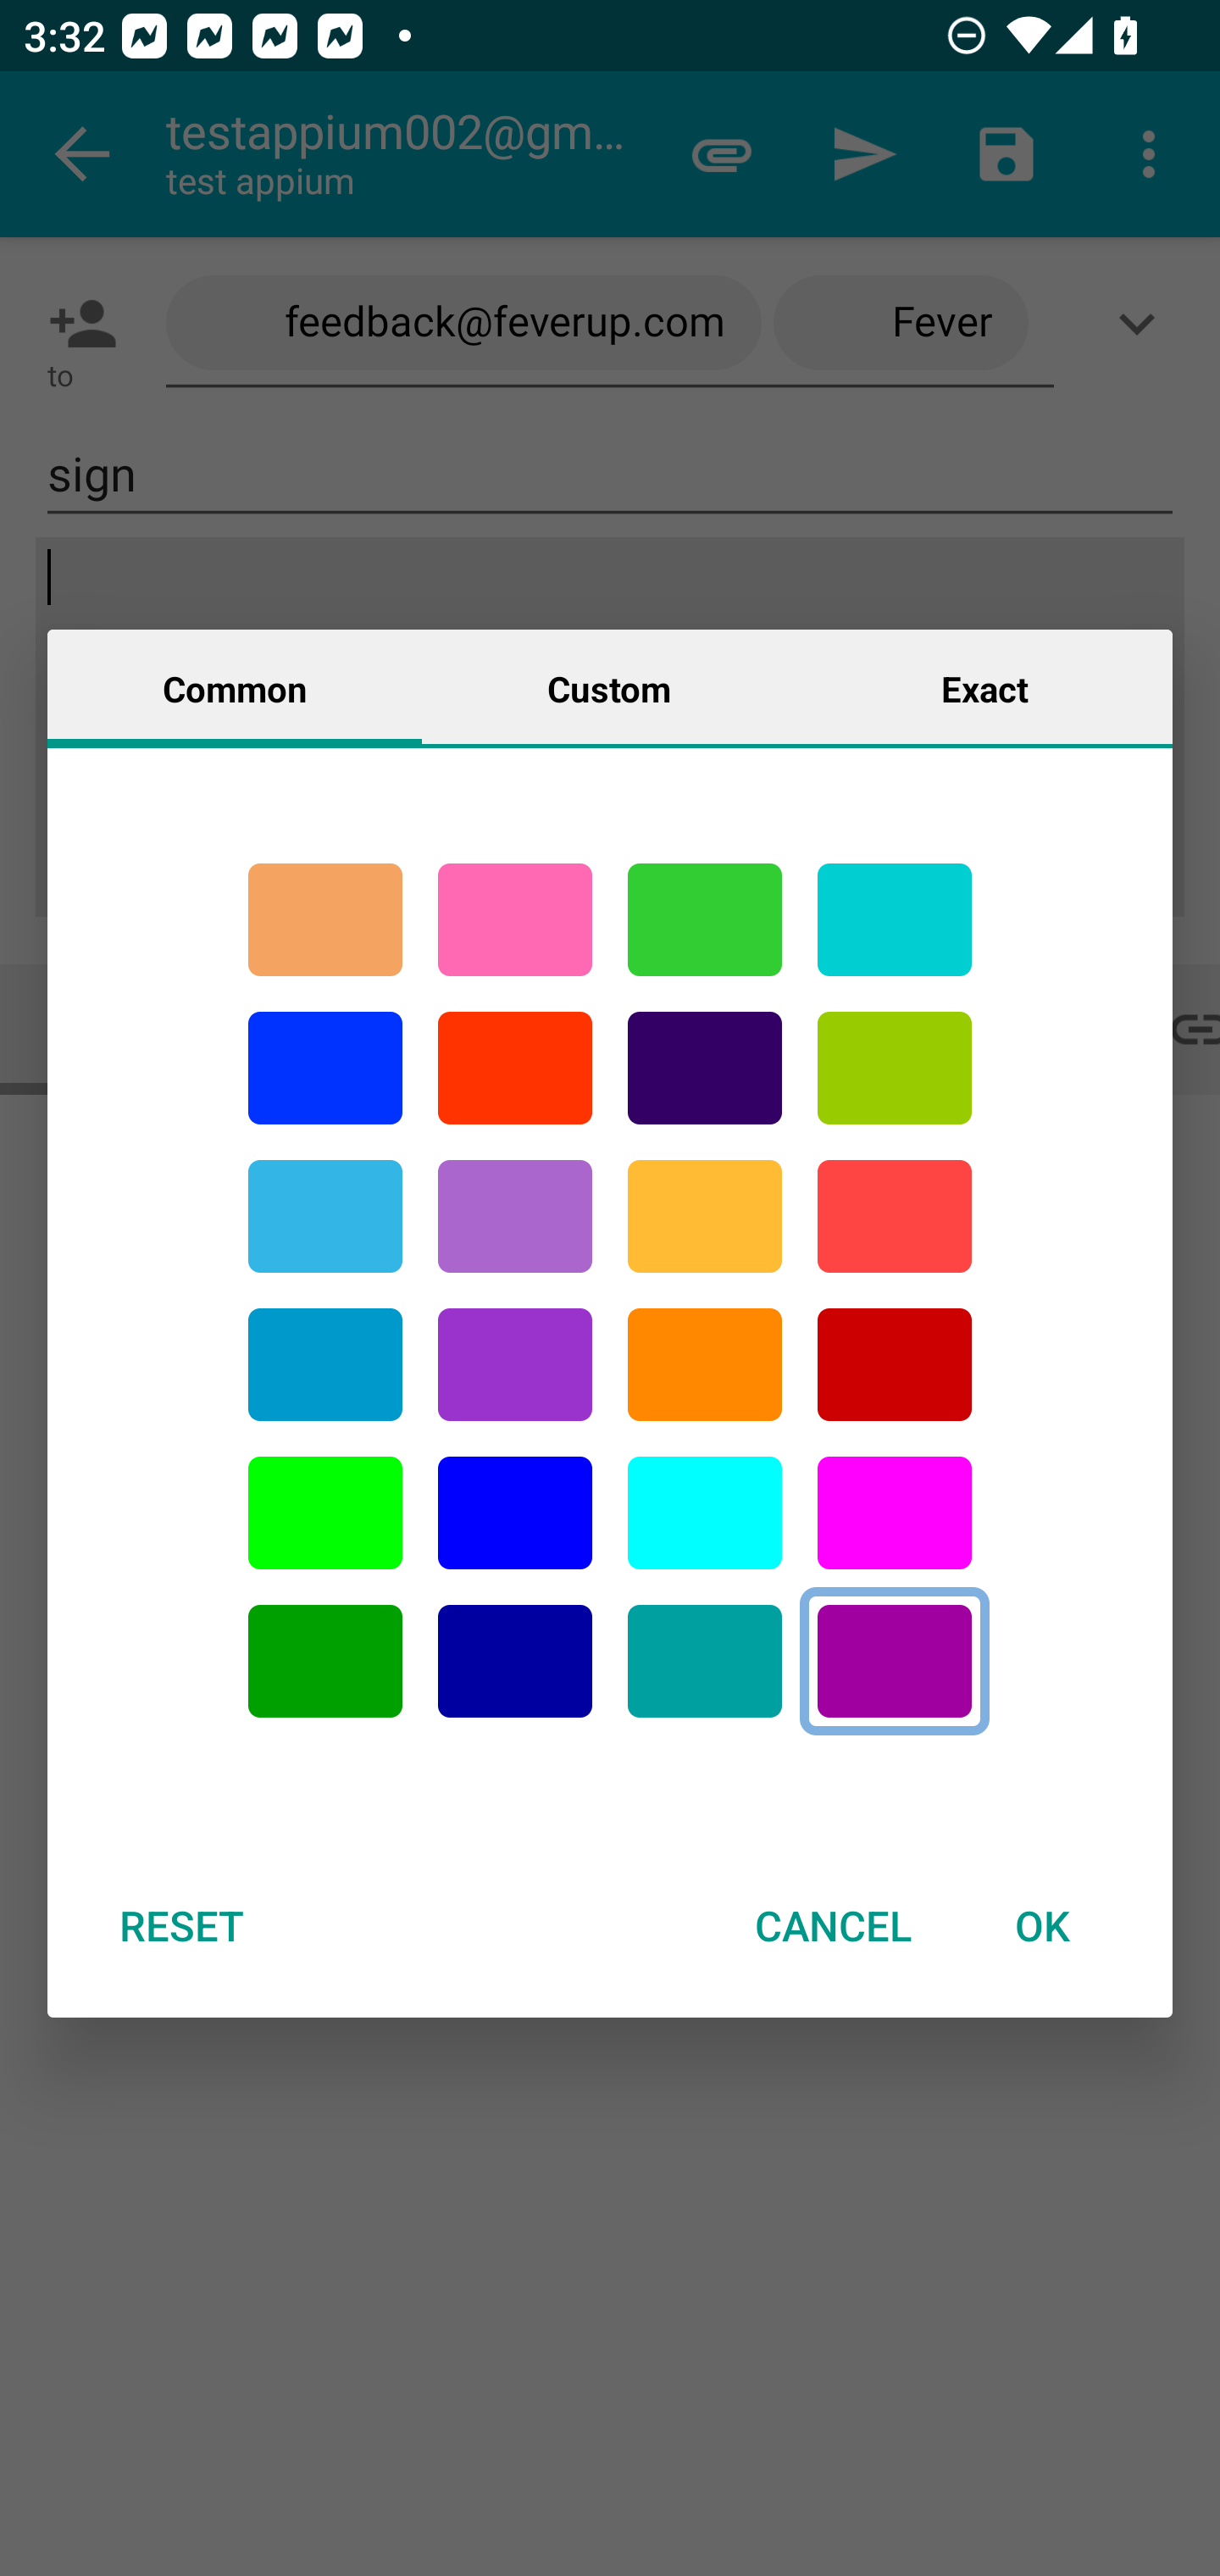 The height and width of the screenshot is (2576, 1220). I want to click on Light purple, so click(895, 1513).